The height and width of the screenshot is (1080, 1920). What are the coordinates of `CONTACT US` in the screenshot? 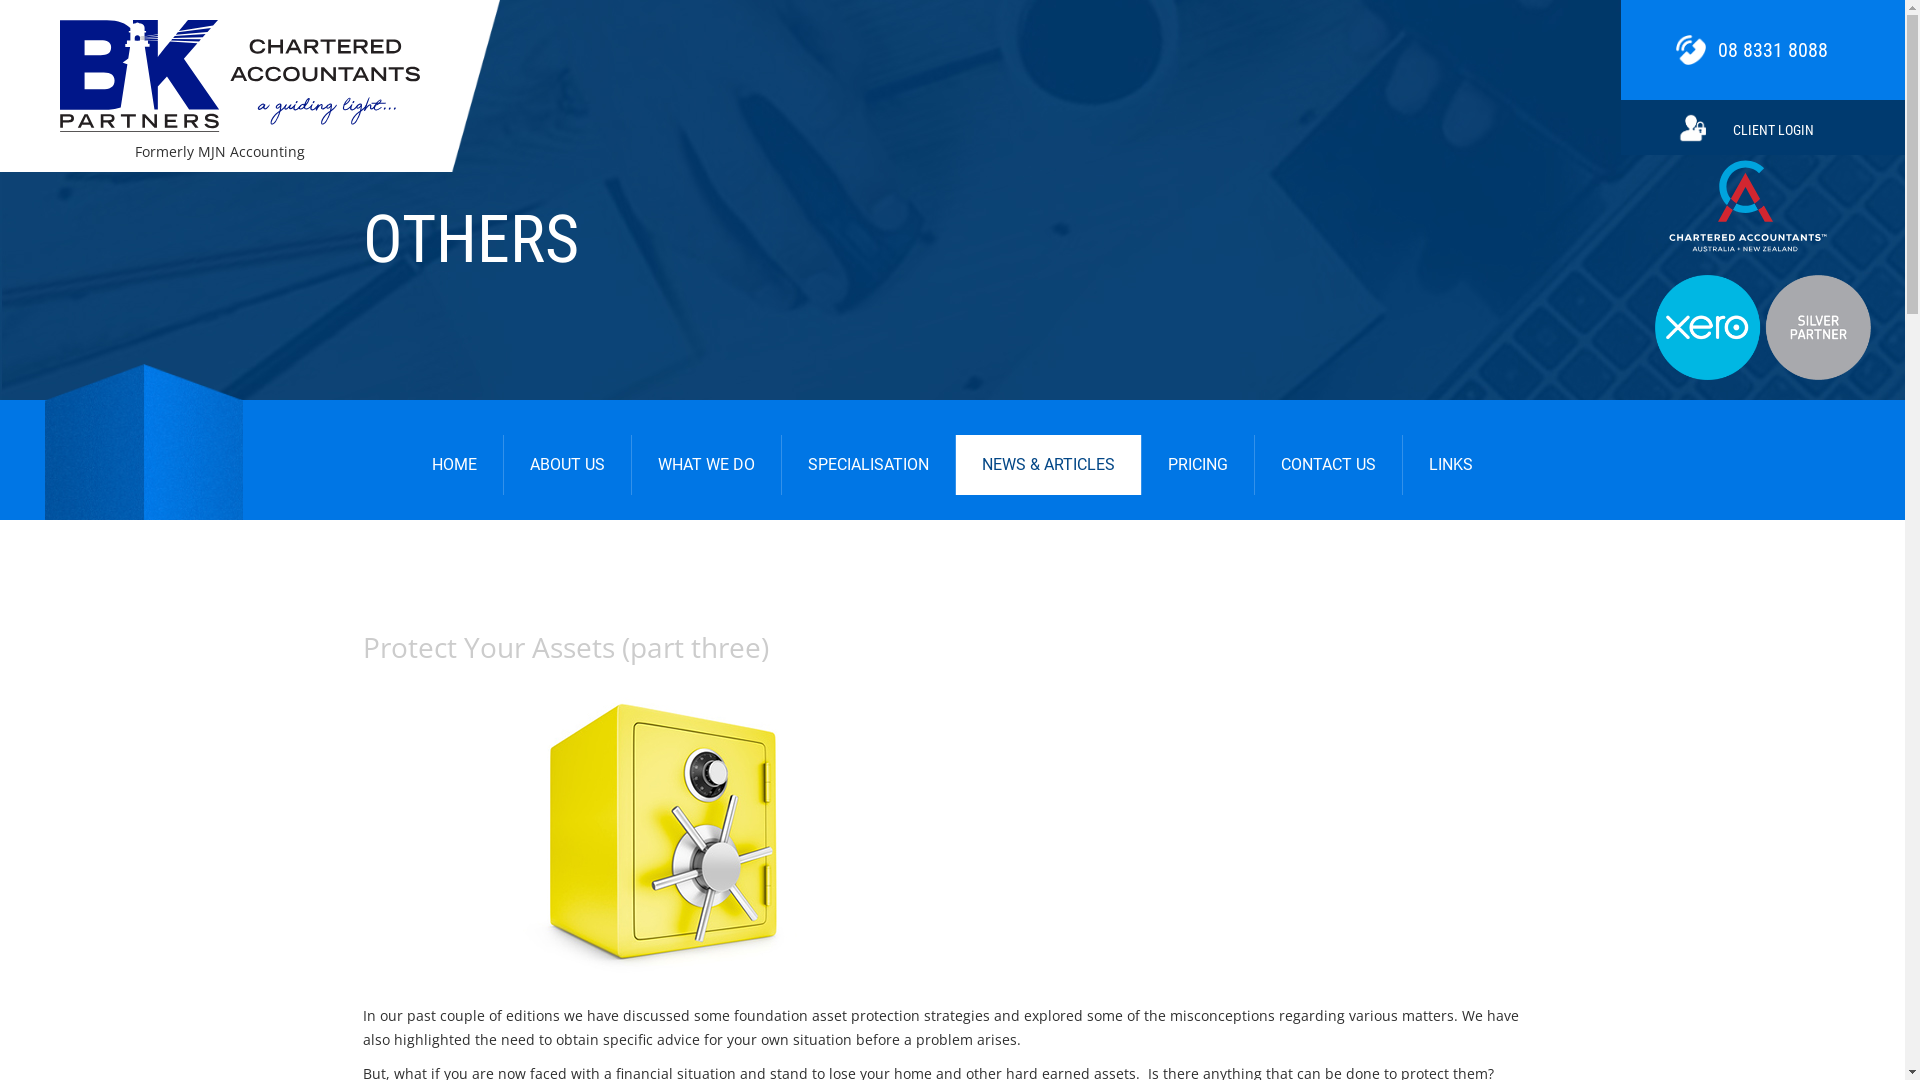 It's located at (1328, 465).